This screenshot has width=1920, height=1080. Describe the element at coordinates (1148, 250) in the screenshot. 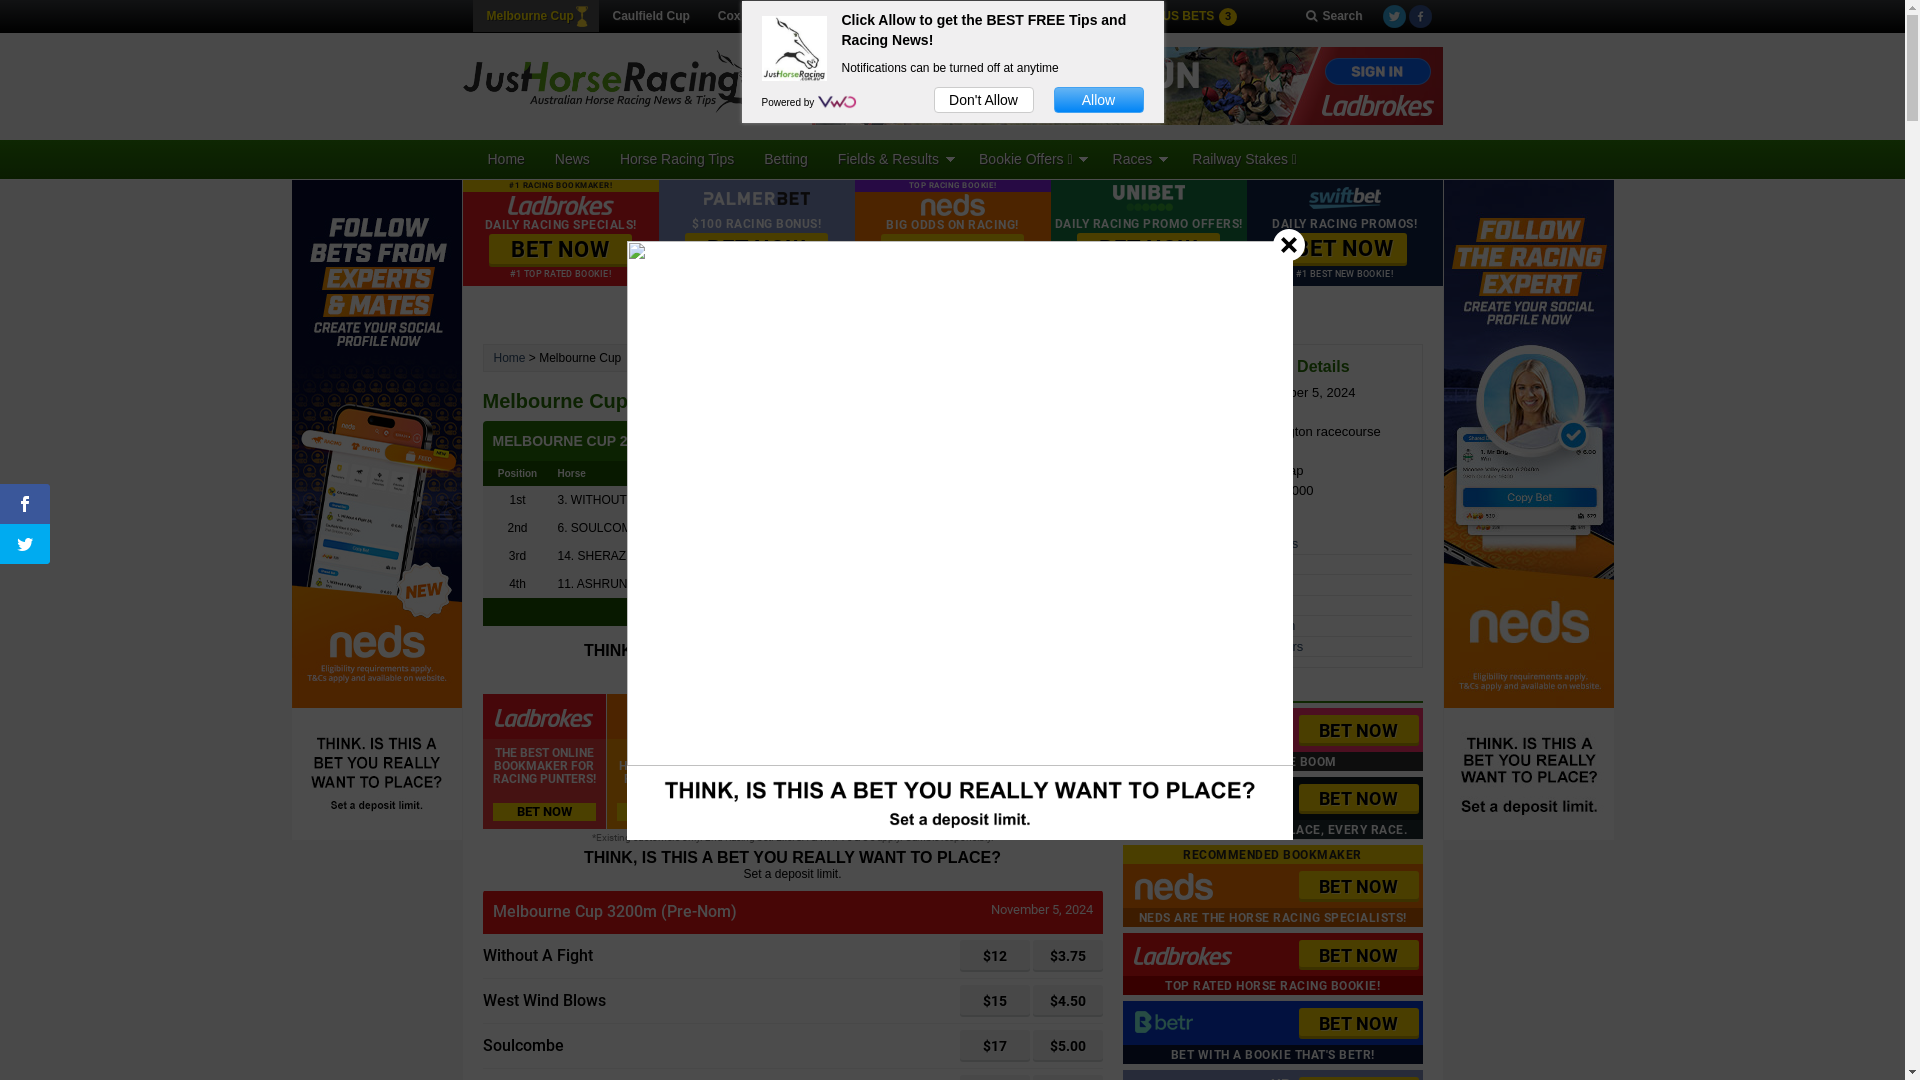

I see `BET NOW` at that location.